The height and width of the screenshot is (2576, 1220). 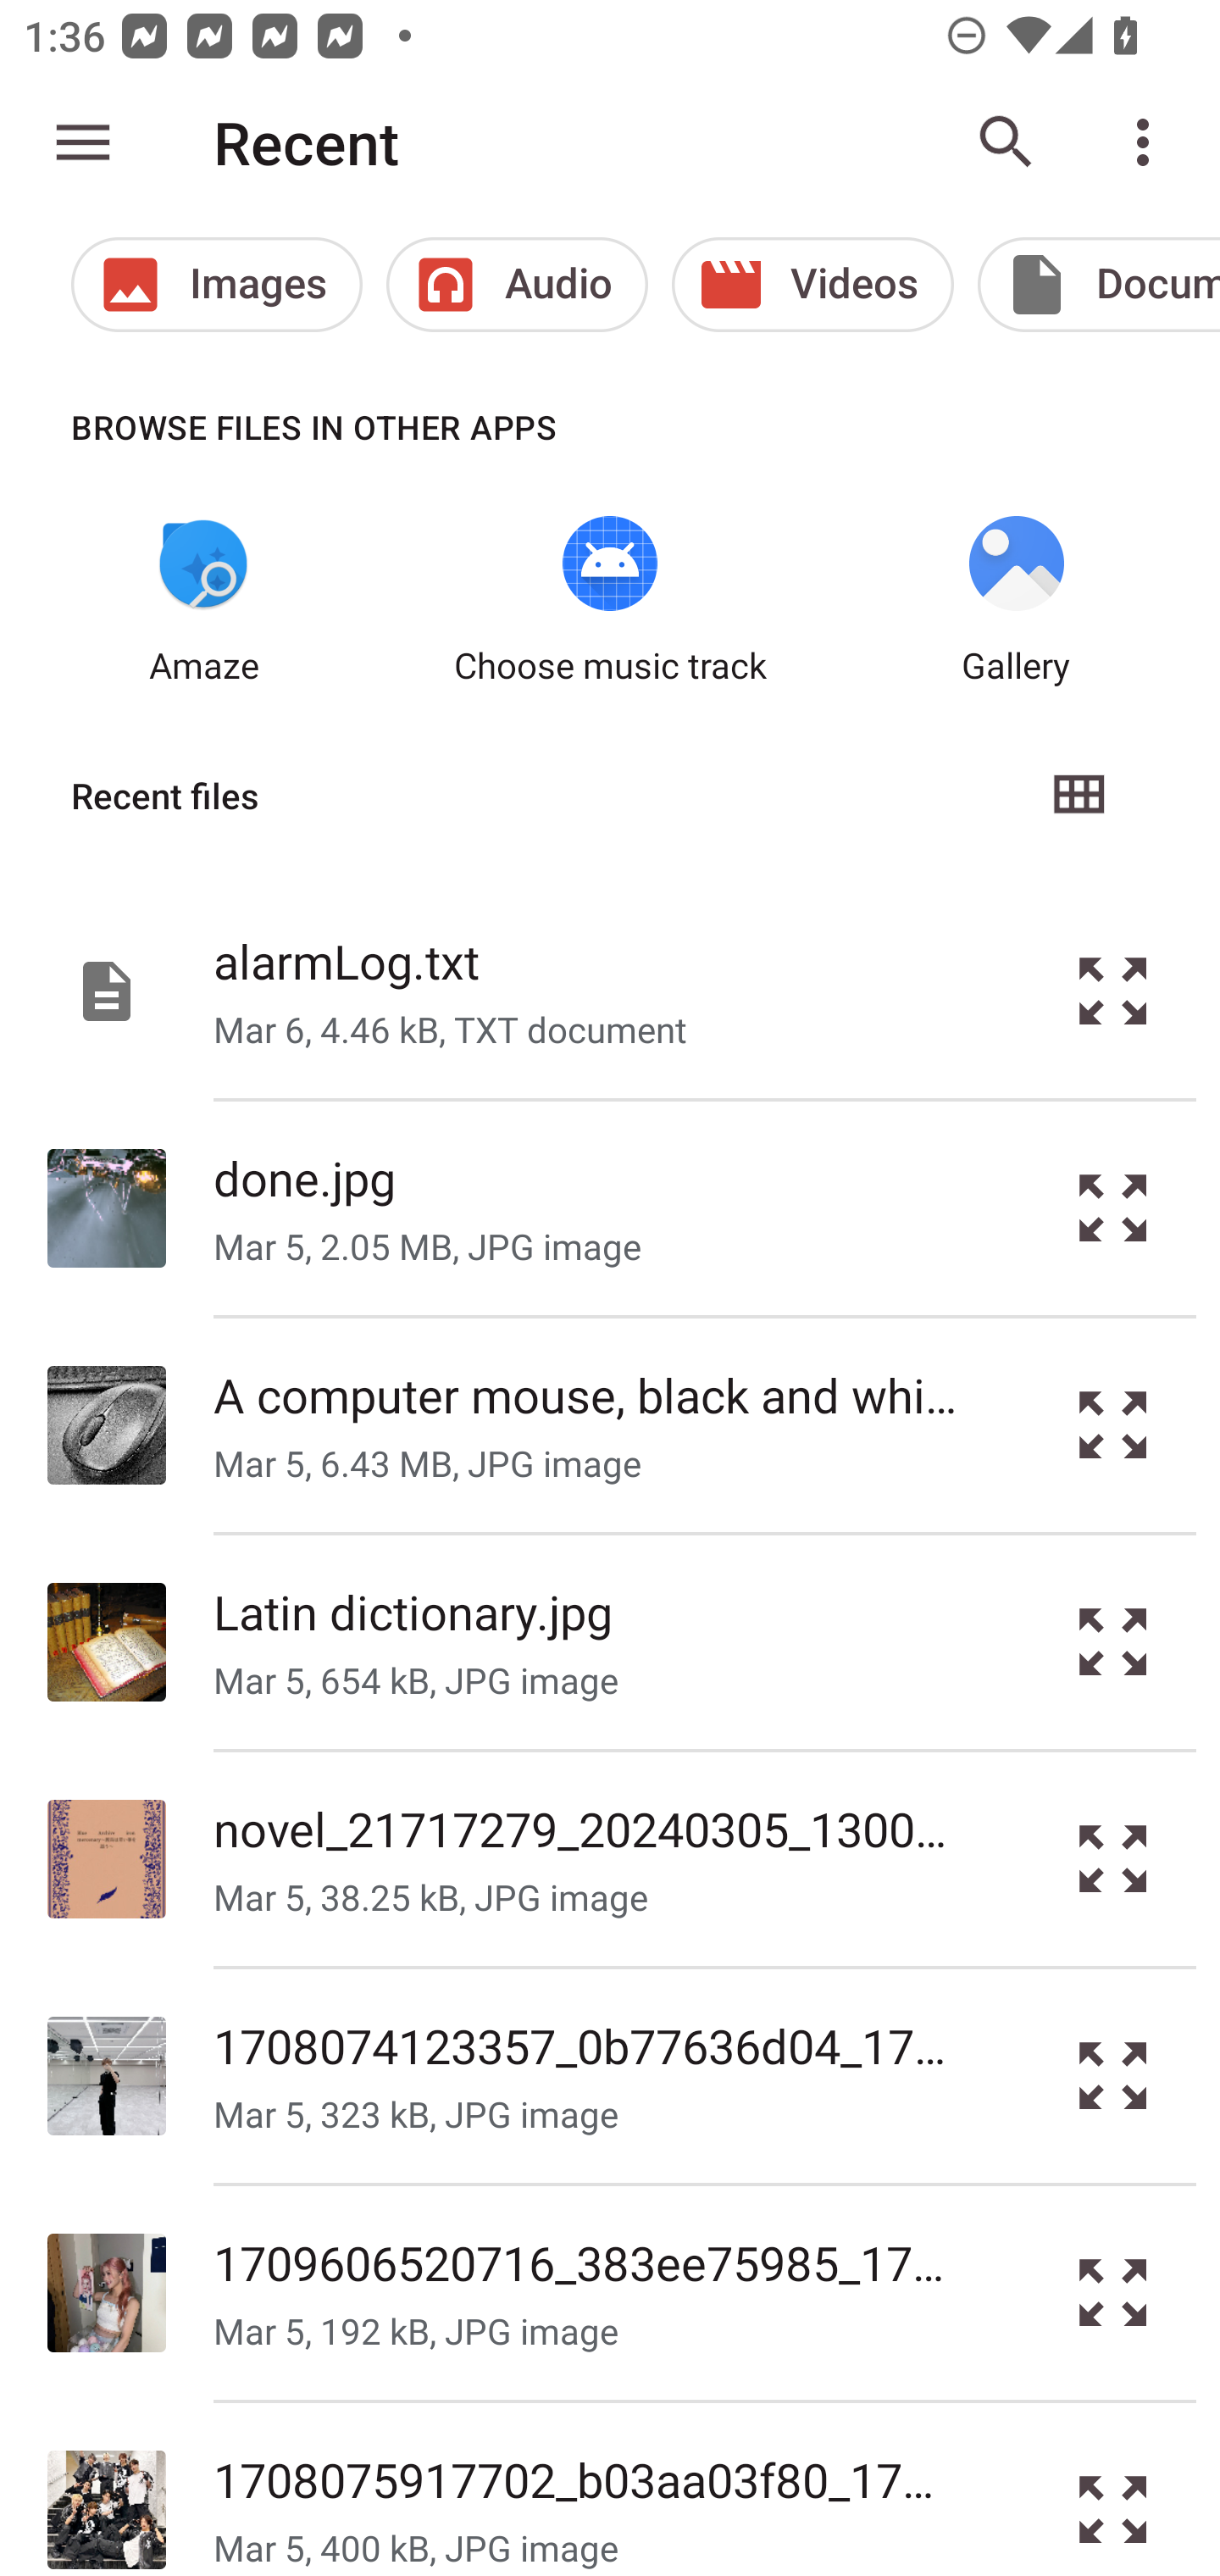 I want to click on Preview the file done.jpg, so click(x=1113, y=1209).